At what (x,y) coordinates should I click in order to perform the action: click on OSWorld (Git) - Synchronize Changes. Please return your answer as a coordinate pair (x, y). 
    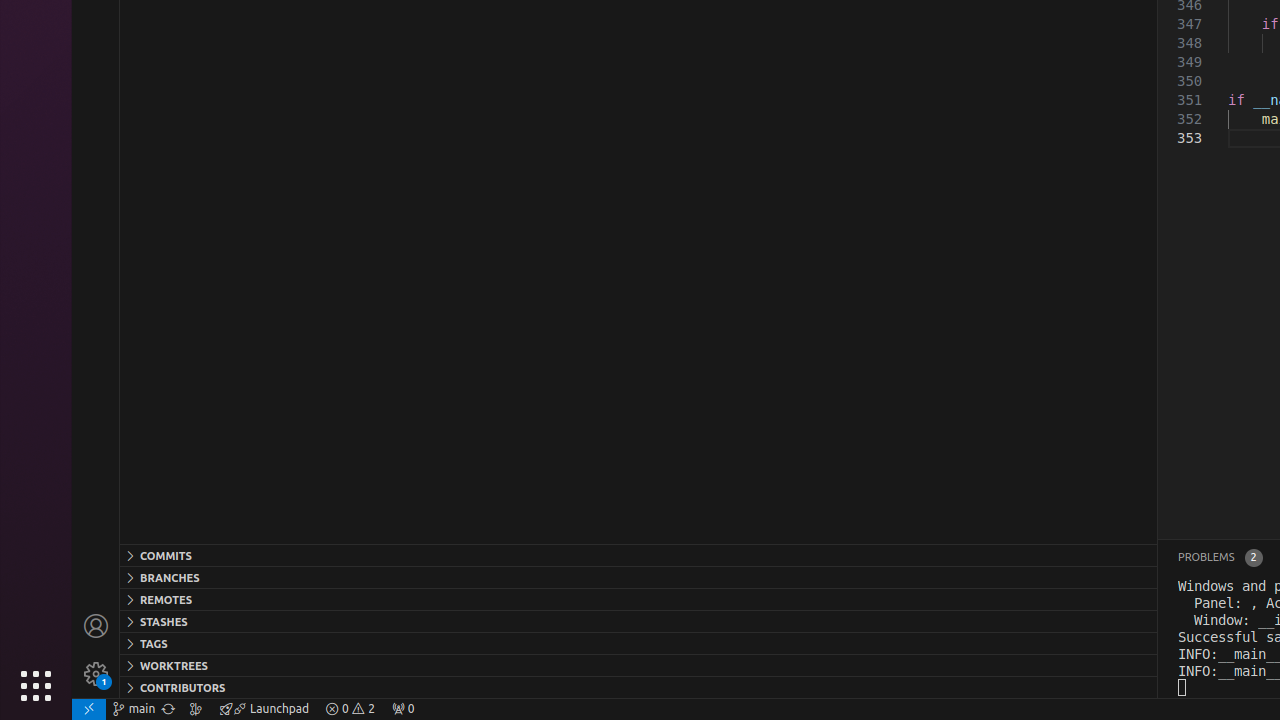
    Looking at the image, I should click on (168, 709).